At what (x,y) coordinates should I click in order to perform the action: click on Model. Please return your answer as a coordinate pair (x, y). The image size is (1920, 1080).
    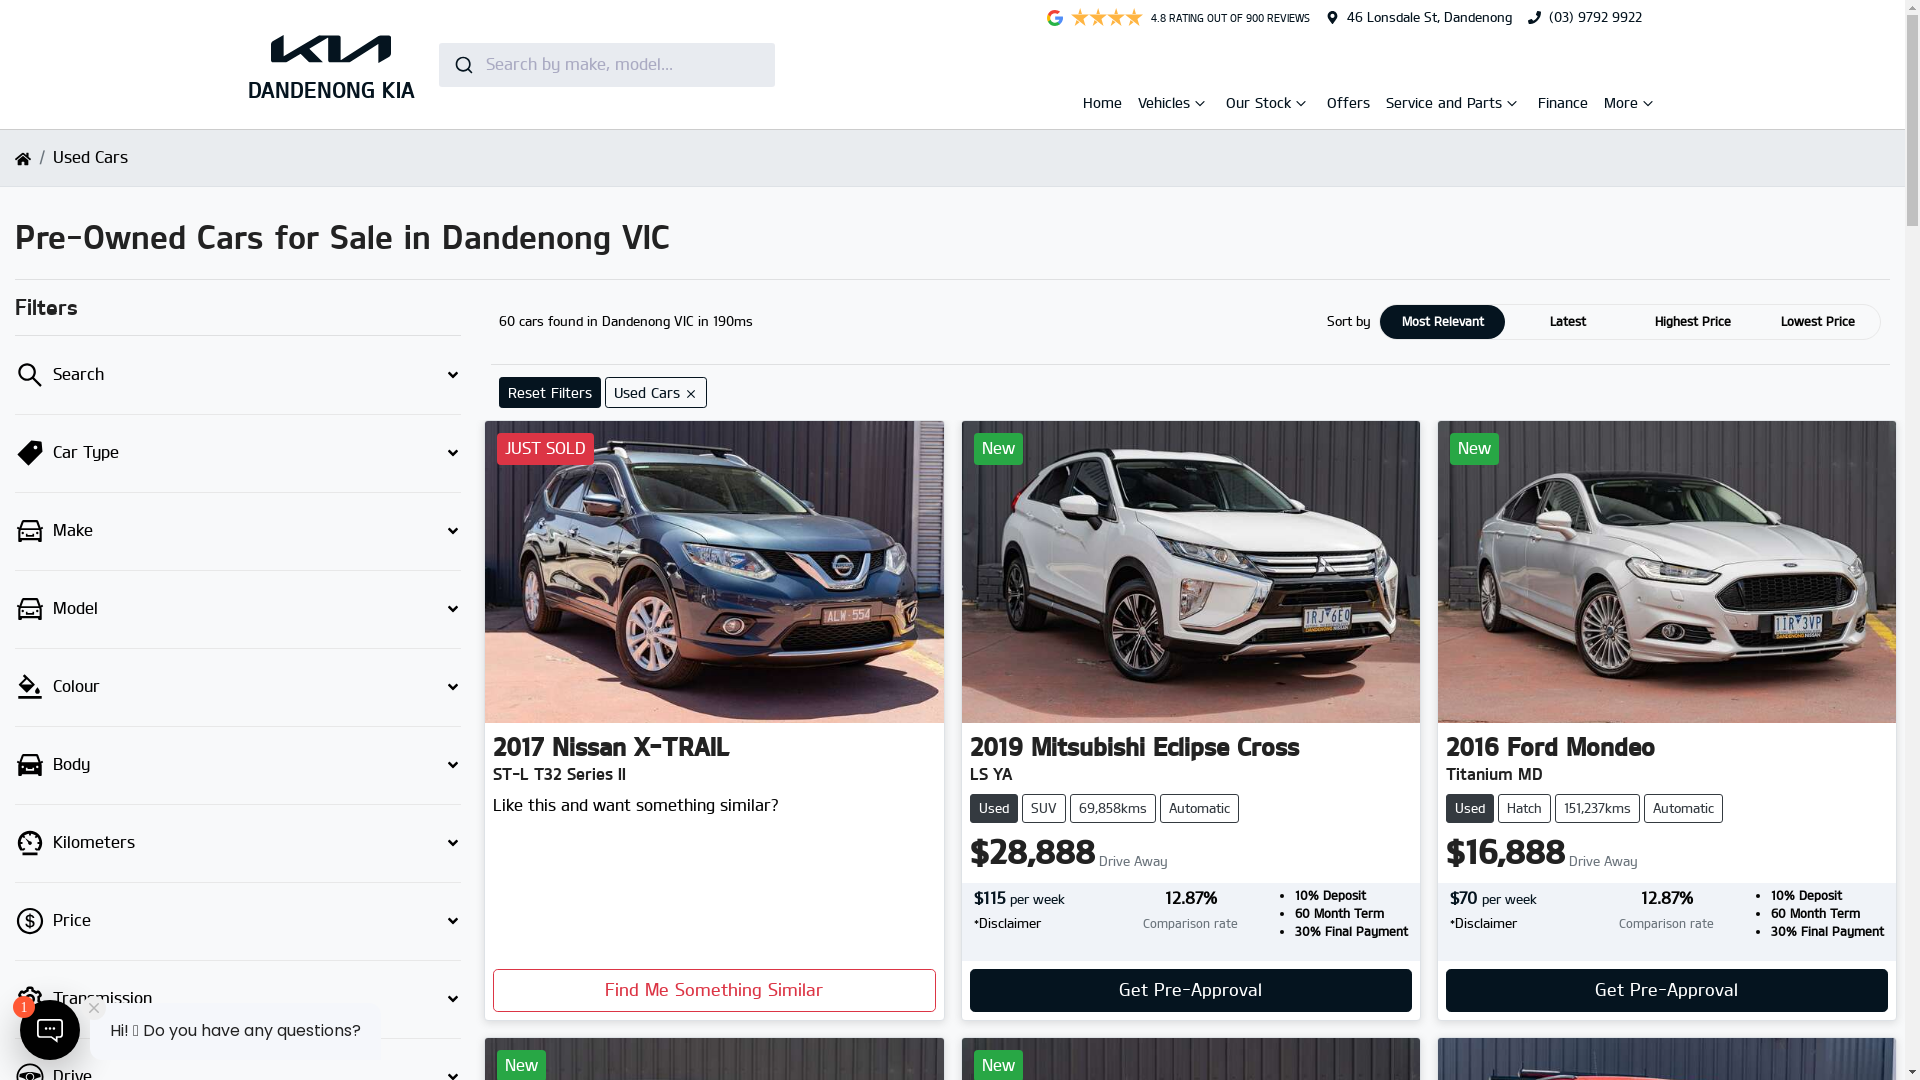
    Looking at the image, I should click on (238, 610).